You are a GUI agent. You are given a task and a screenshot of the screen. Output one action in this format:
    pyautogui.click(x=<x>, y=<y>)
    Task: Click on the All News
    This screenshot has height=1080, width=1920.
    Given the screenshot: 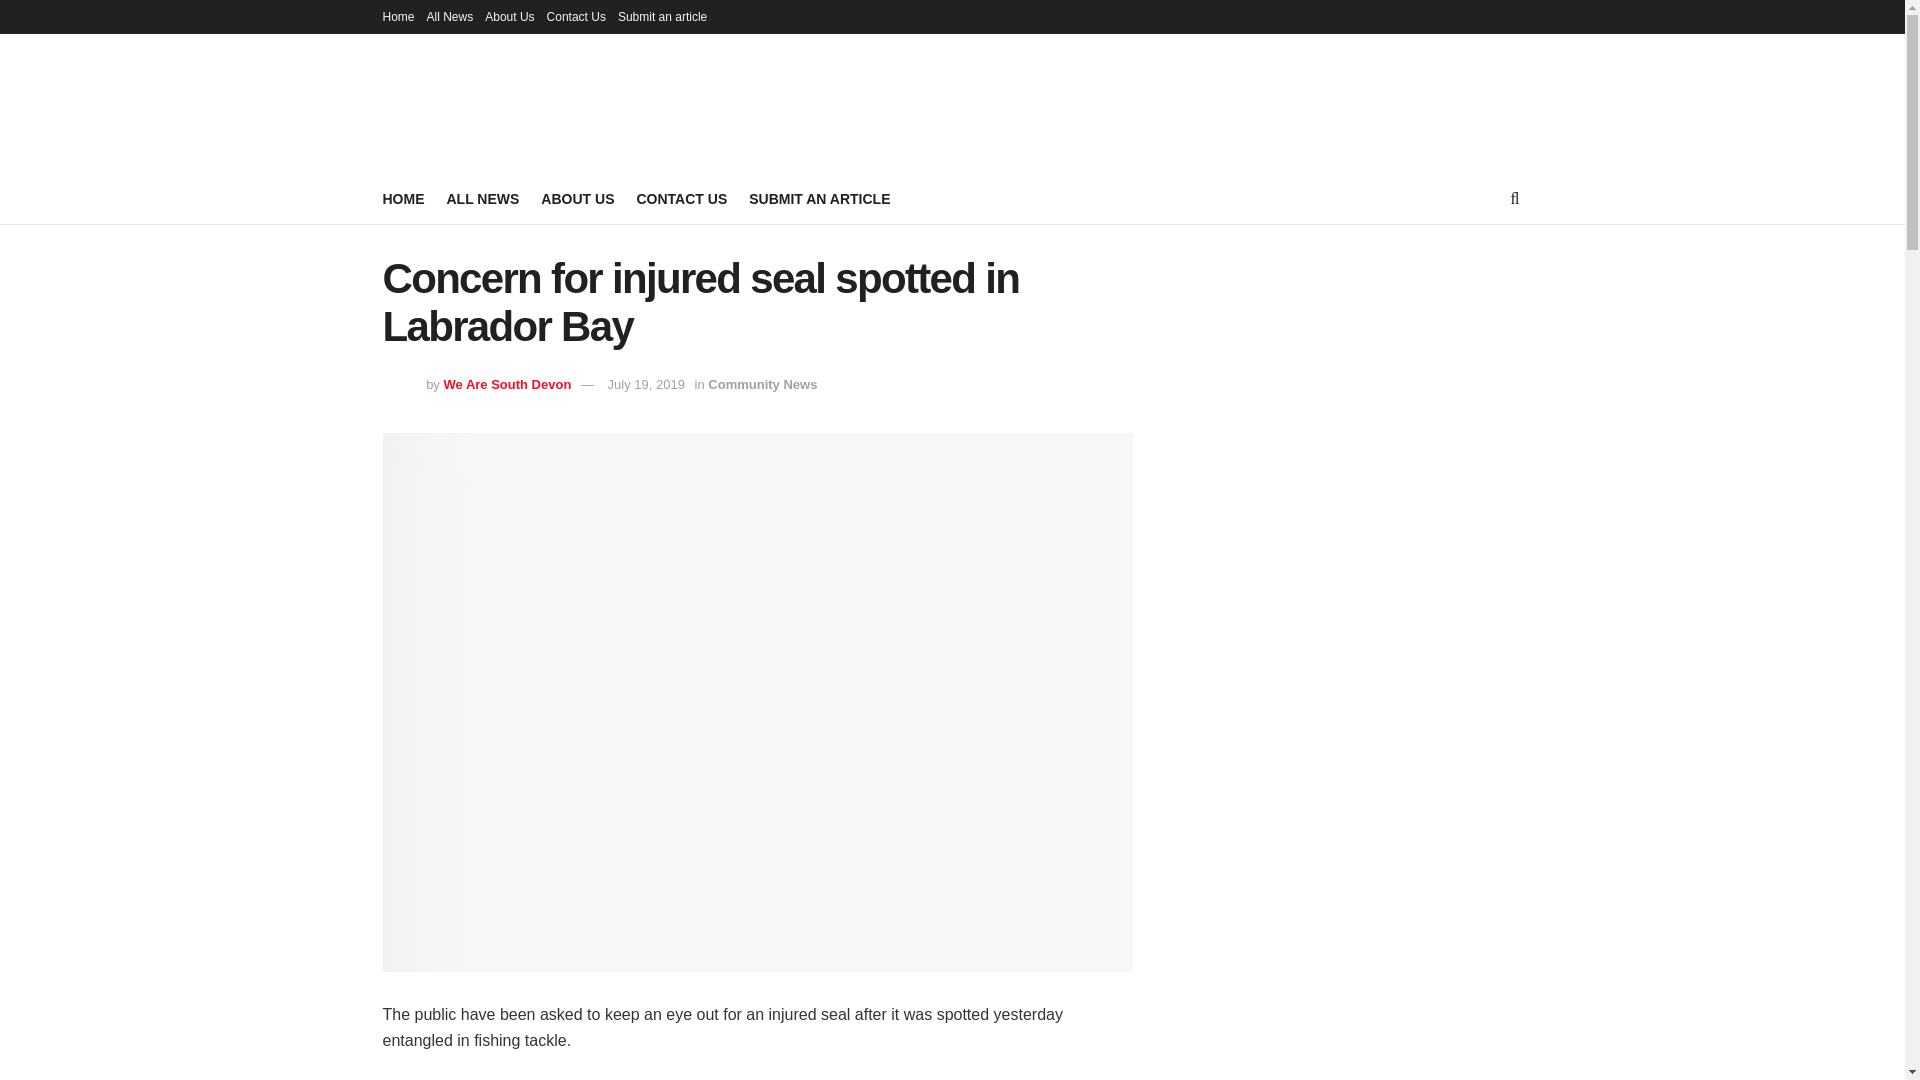 What is the action you would take?
    pyautogui.click(x=450, y=16)
    